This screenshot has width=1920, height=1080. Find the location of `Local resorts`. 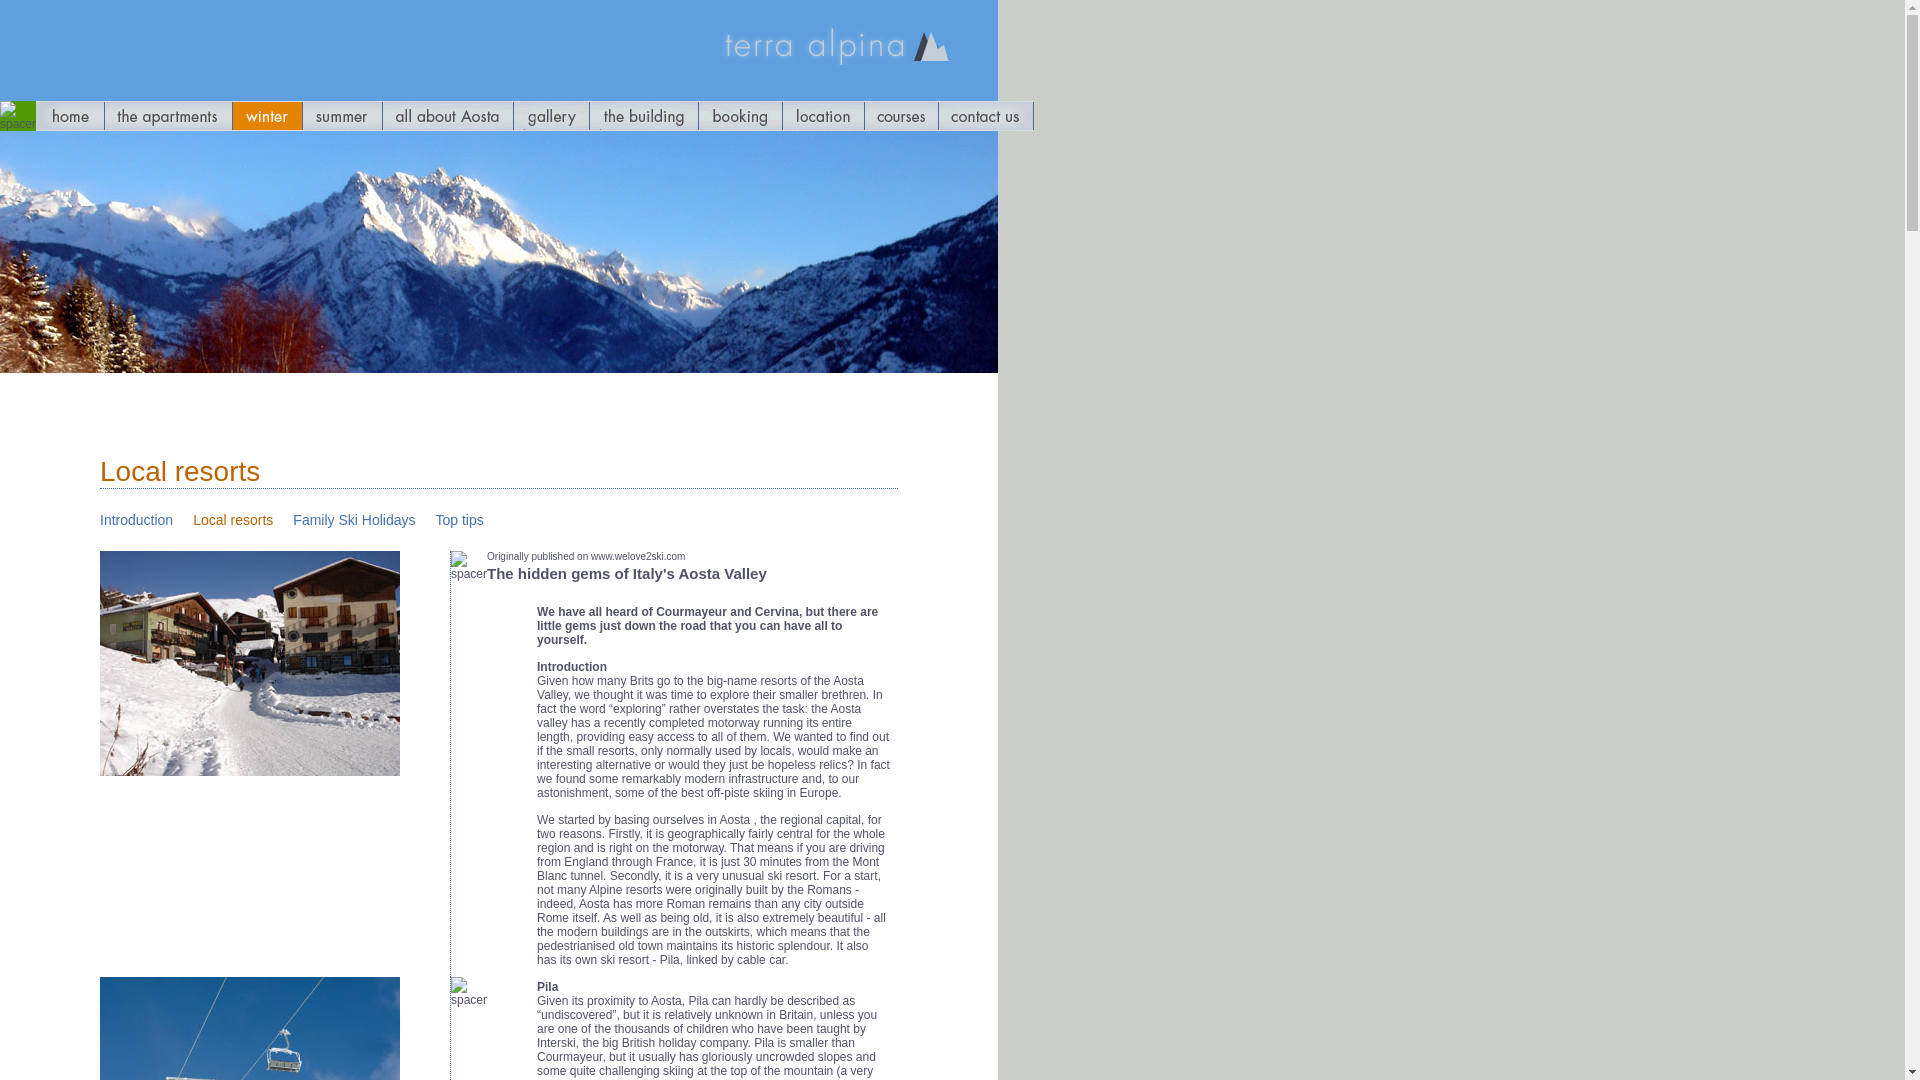

Local resorts is located at coordinates (232, 520).